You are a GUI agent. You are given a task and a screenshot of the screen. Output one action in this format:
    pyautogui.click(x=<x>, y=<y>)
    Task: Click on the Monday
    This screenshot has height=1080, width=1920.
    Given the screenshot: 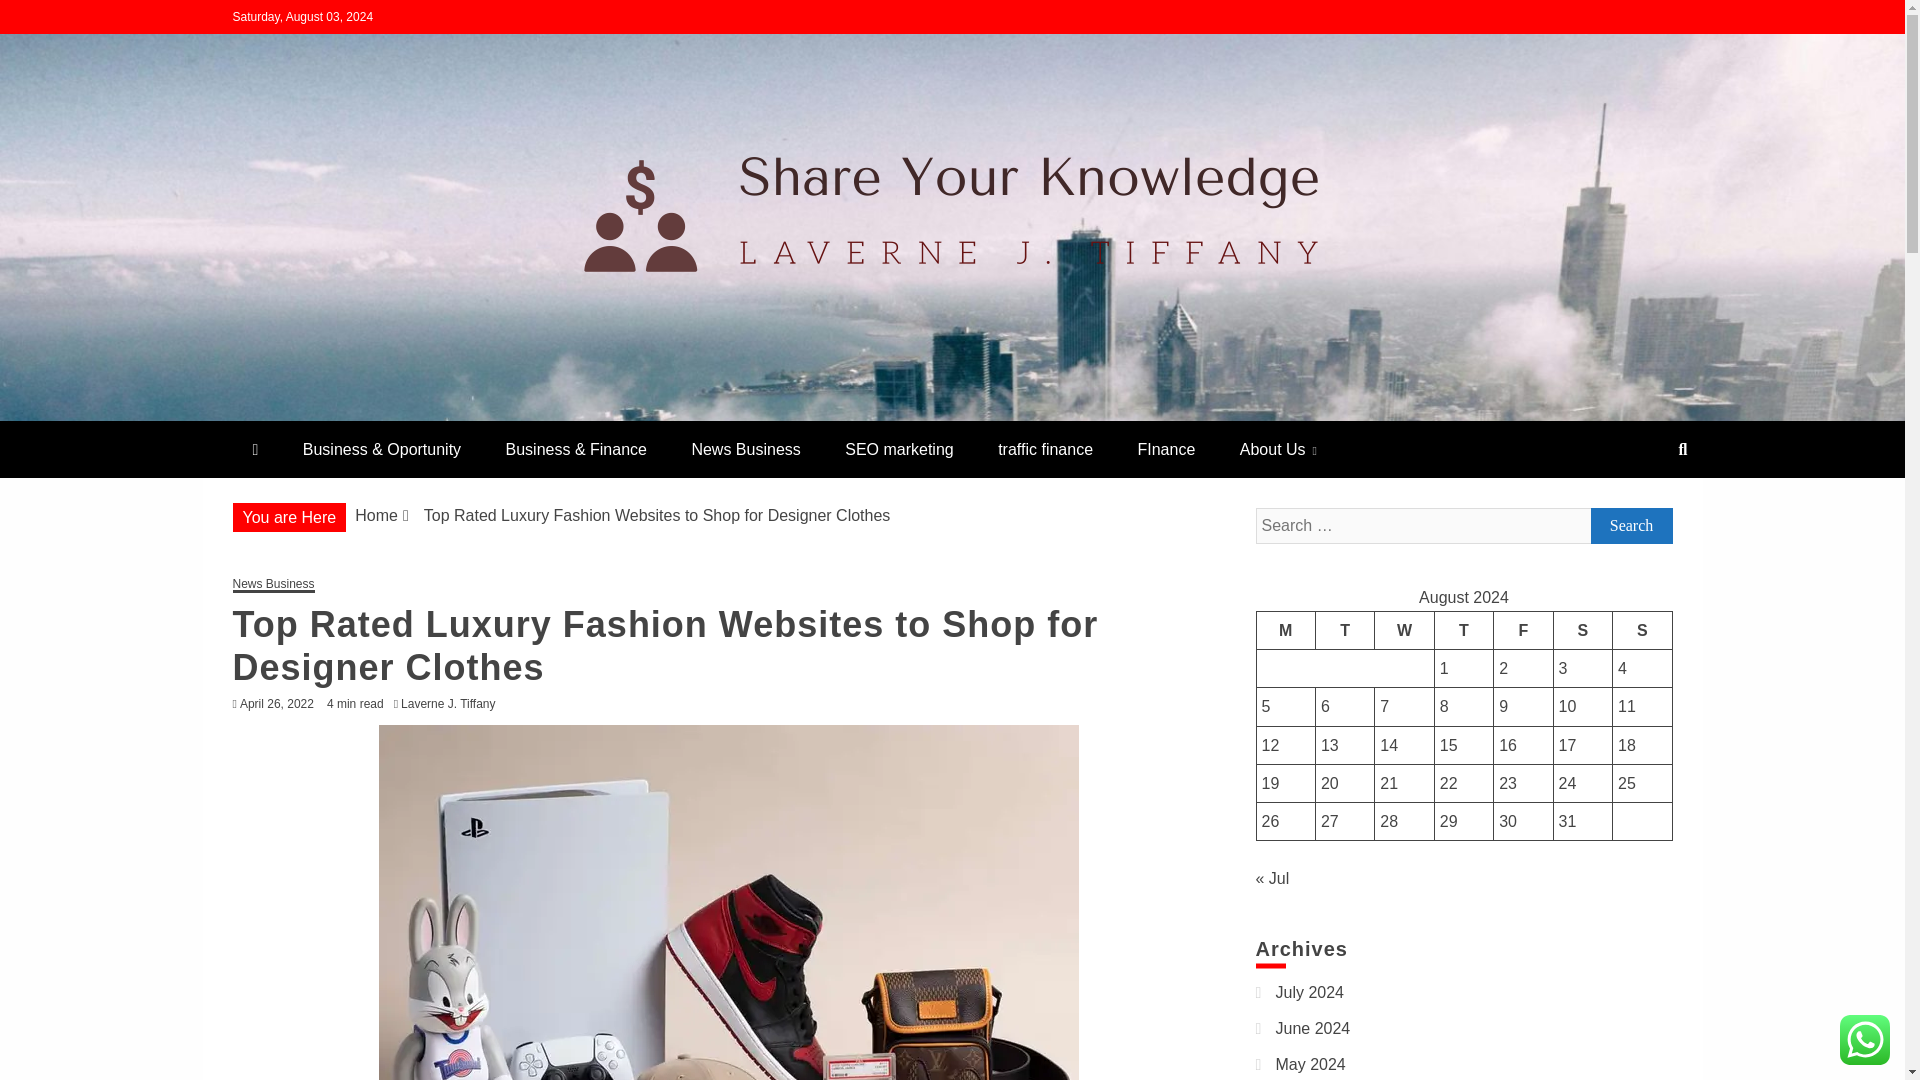 What is the action you would take?
    pyautogui.click(x=1285, y=630)
    